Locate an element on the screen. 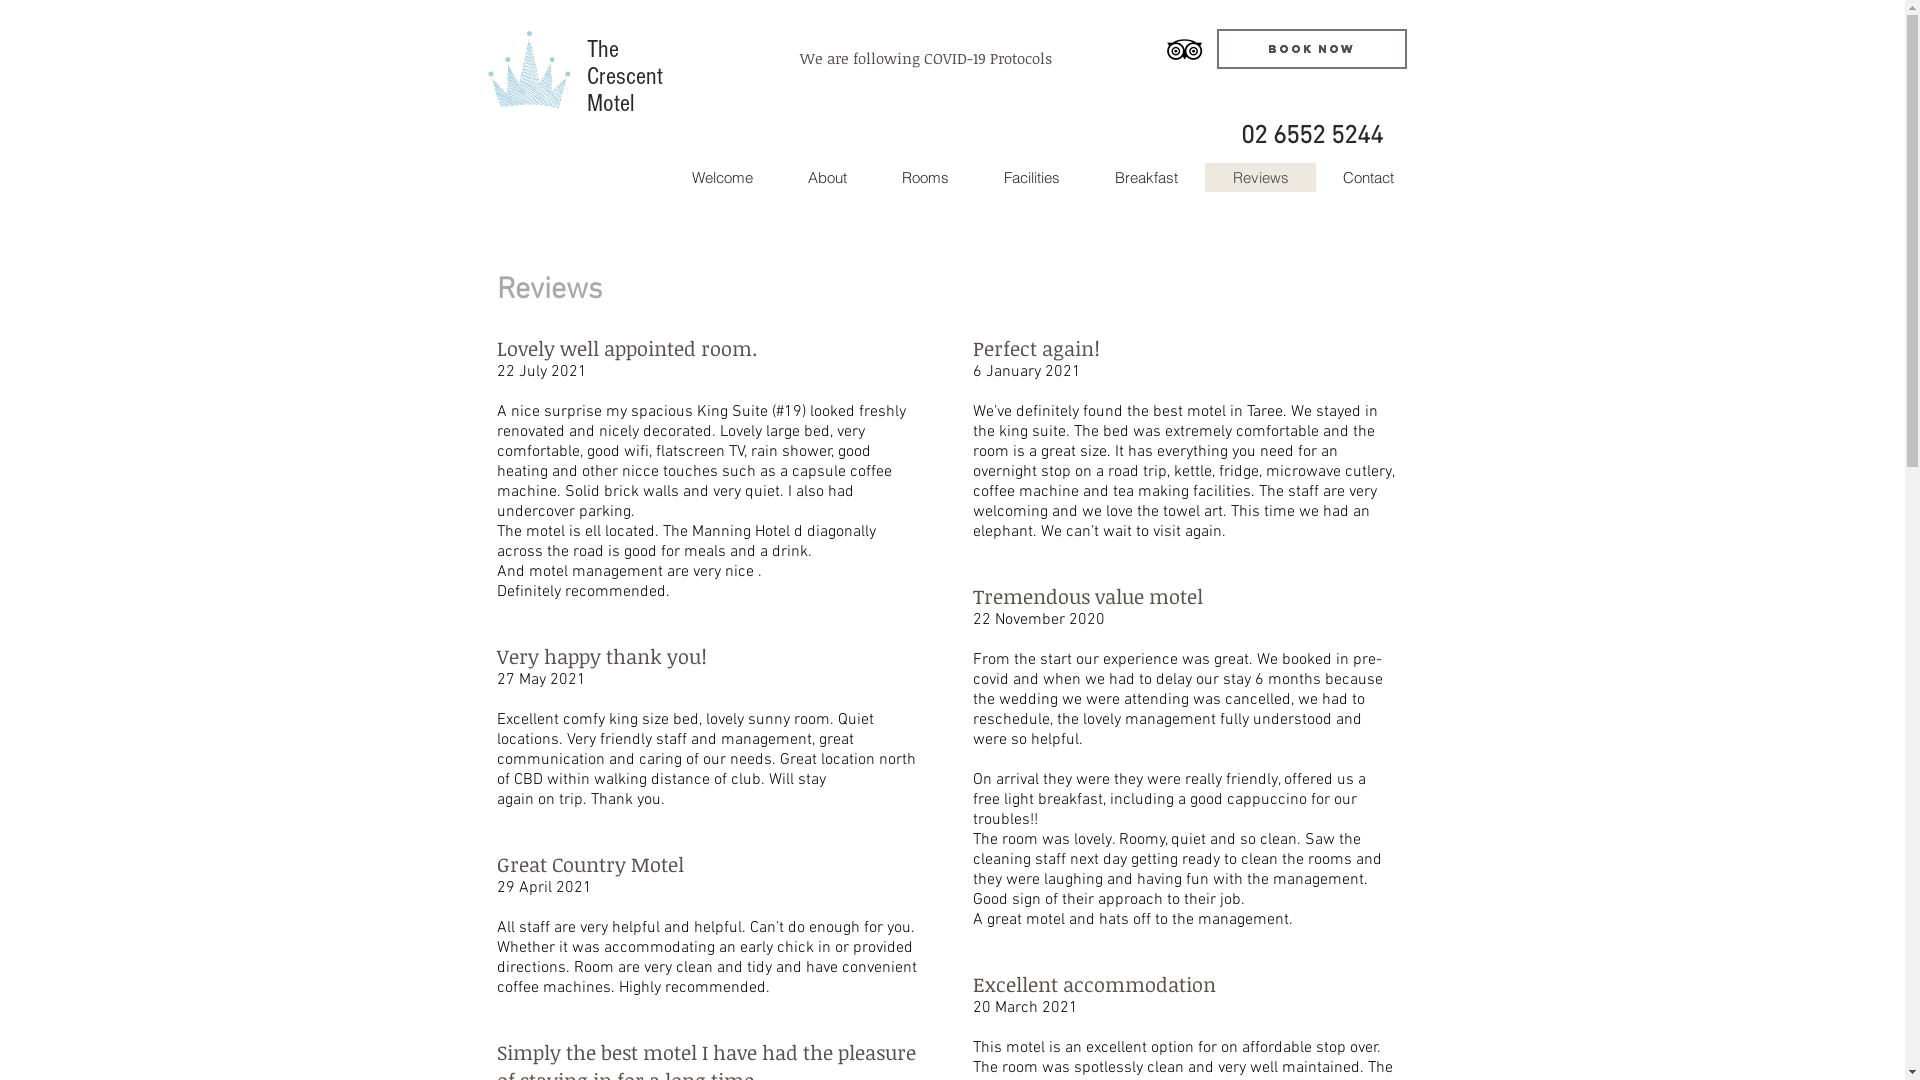 This screenshot has width=1920, height=1080. Welcome is located at coordinates (722, 176).